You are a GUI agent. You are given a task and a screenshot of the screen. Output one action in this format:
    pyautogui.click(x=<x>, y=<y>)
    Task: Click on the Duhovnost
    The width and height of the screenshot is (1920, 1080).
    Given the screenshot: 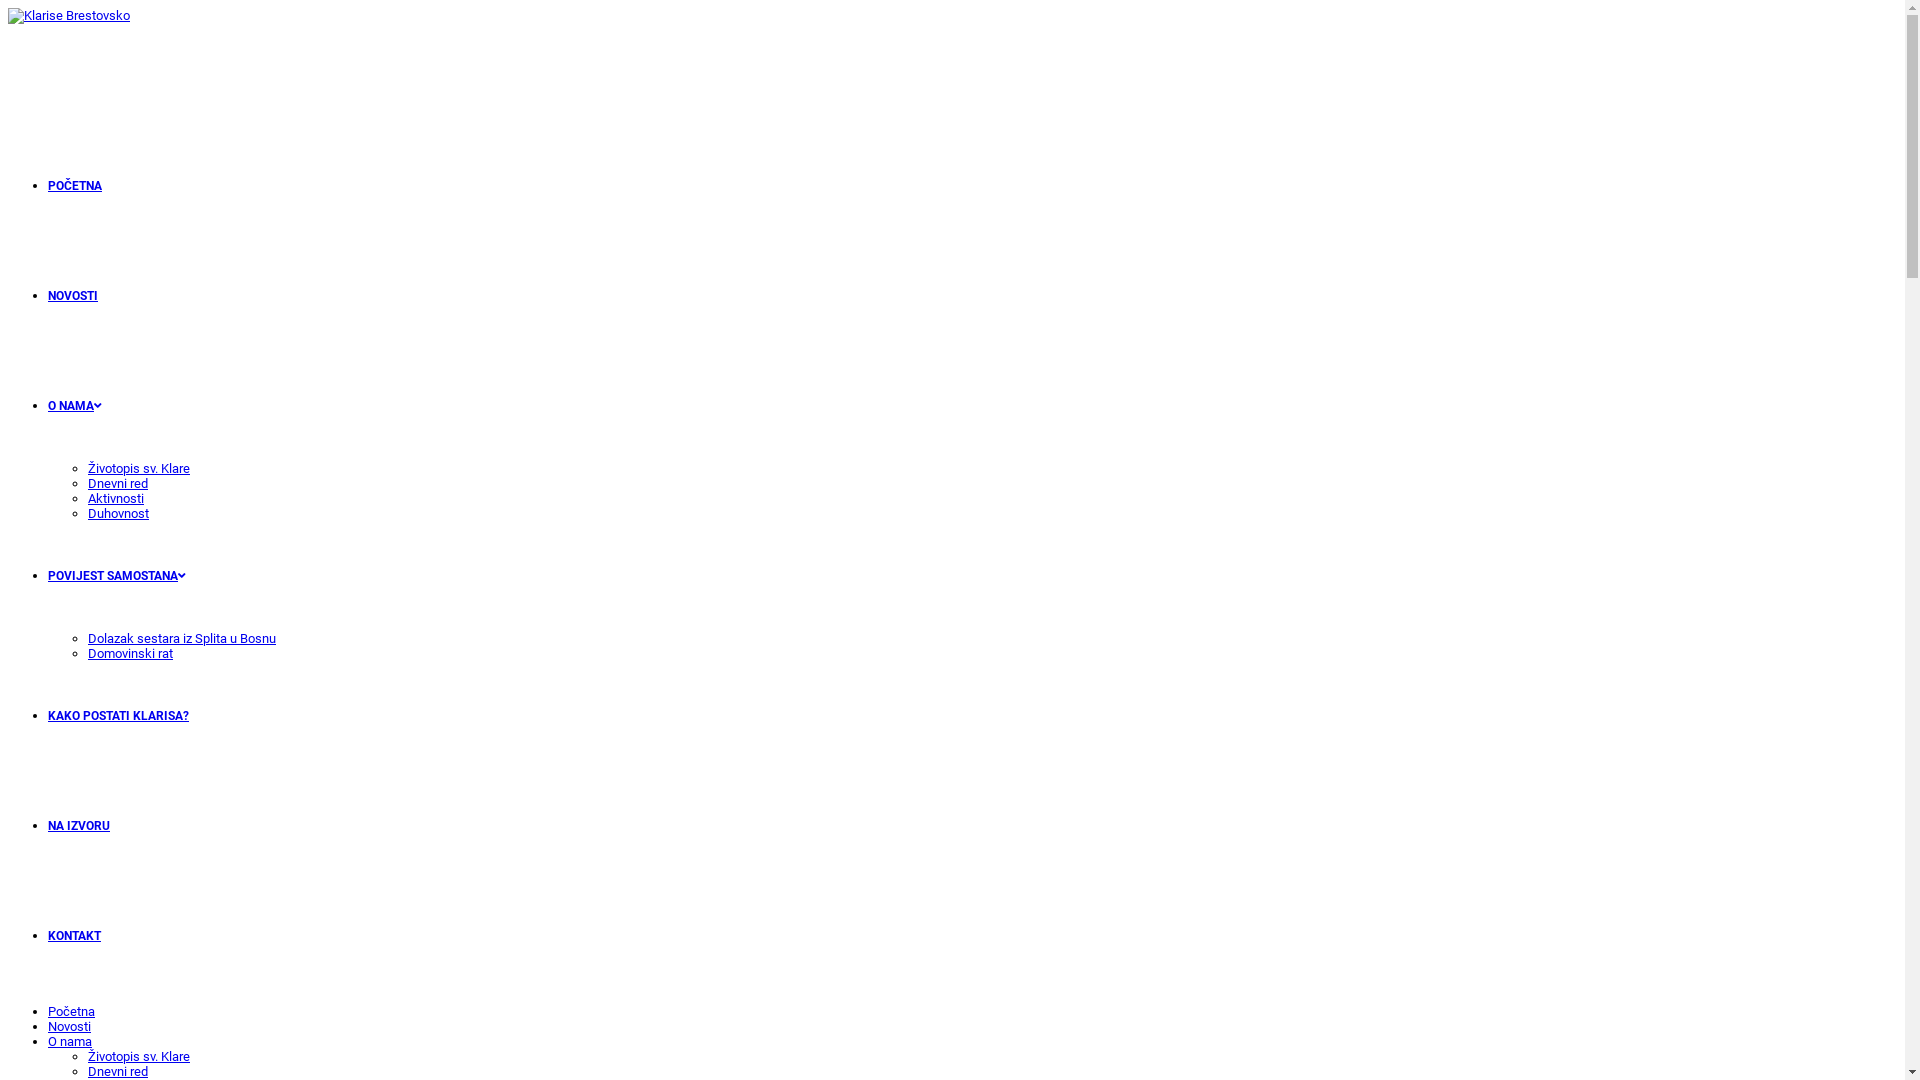 What is the action you would take?
    pyautogui.click(x=118, y=514)
    